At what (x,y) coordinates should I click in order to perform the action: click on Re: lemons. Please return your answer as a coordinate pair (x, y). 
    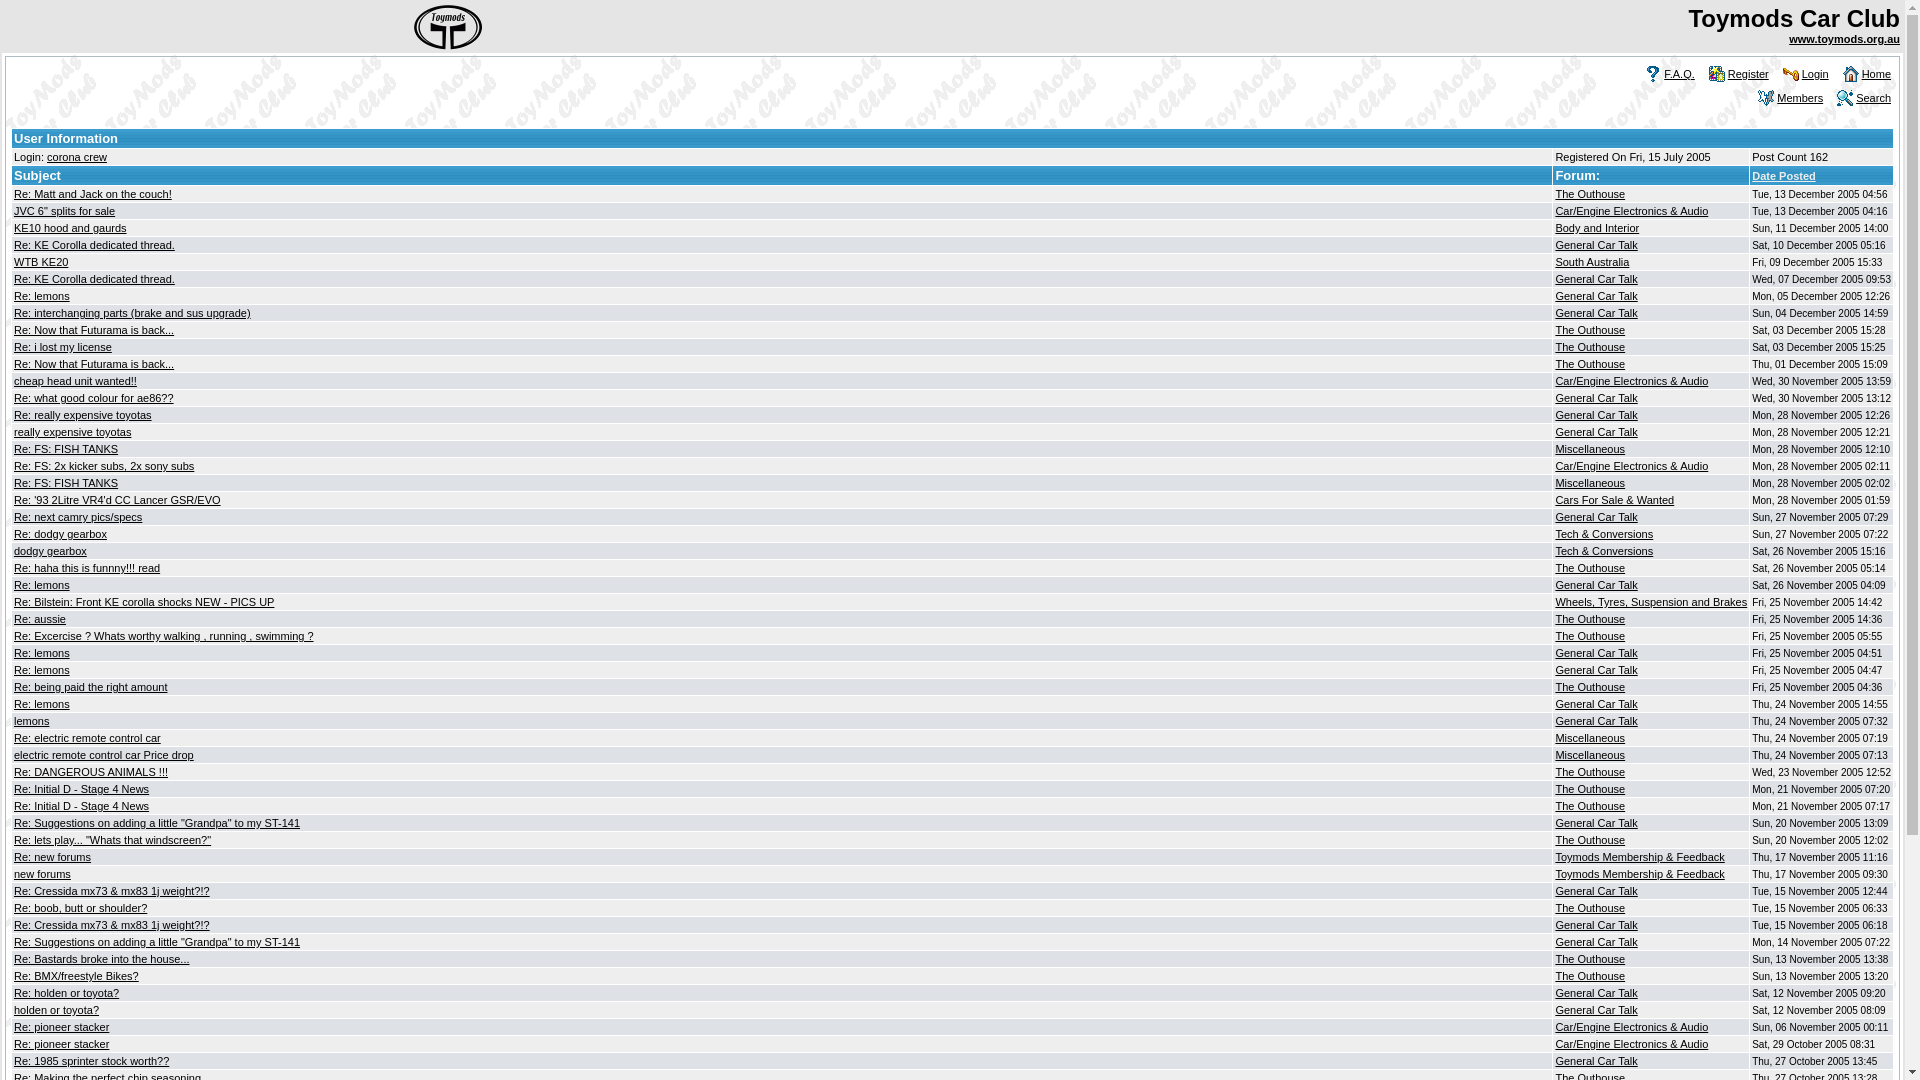
    Looking at the image, I should click on (42, 670).